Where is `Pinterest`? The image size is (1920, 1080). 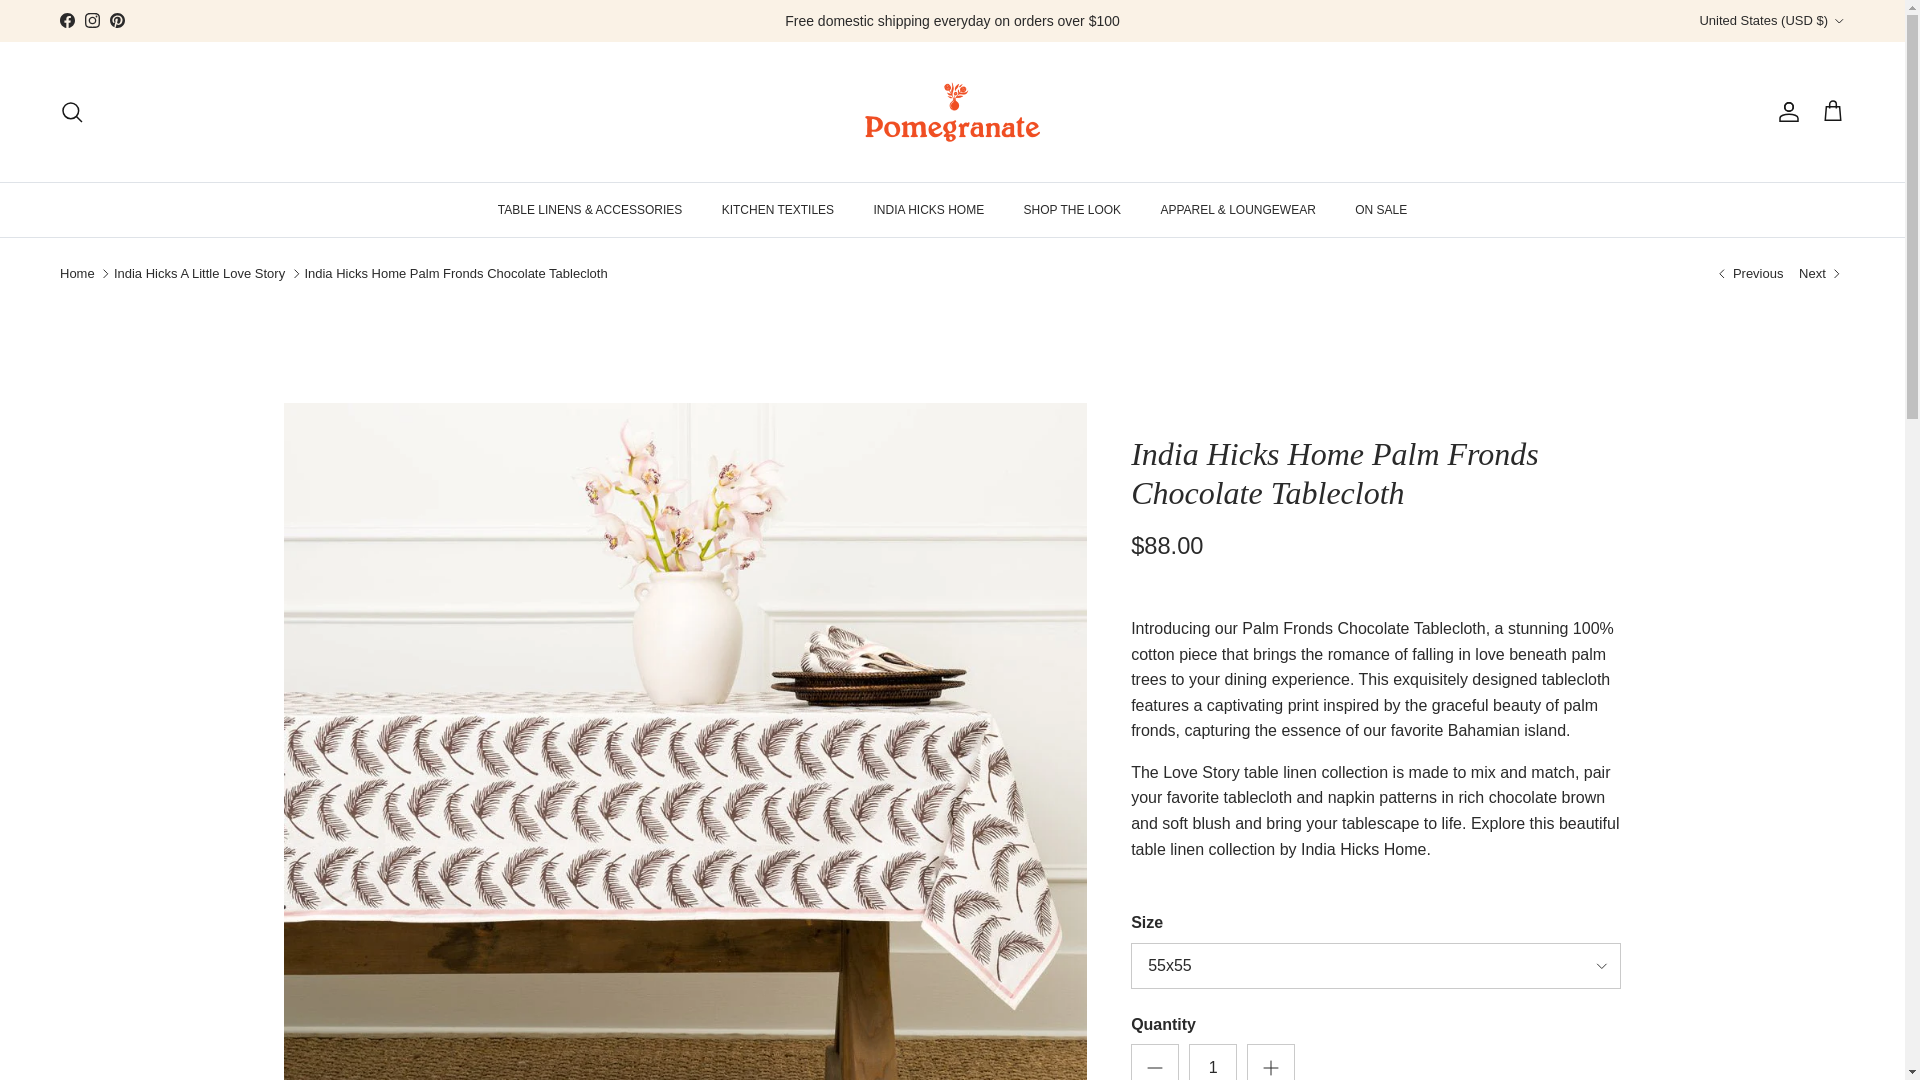
Pinterest is located at coordinates (116, 20).